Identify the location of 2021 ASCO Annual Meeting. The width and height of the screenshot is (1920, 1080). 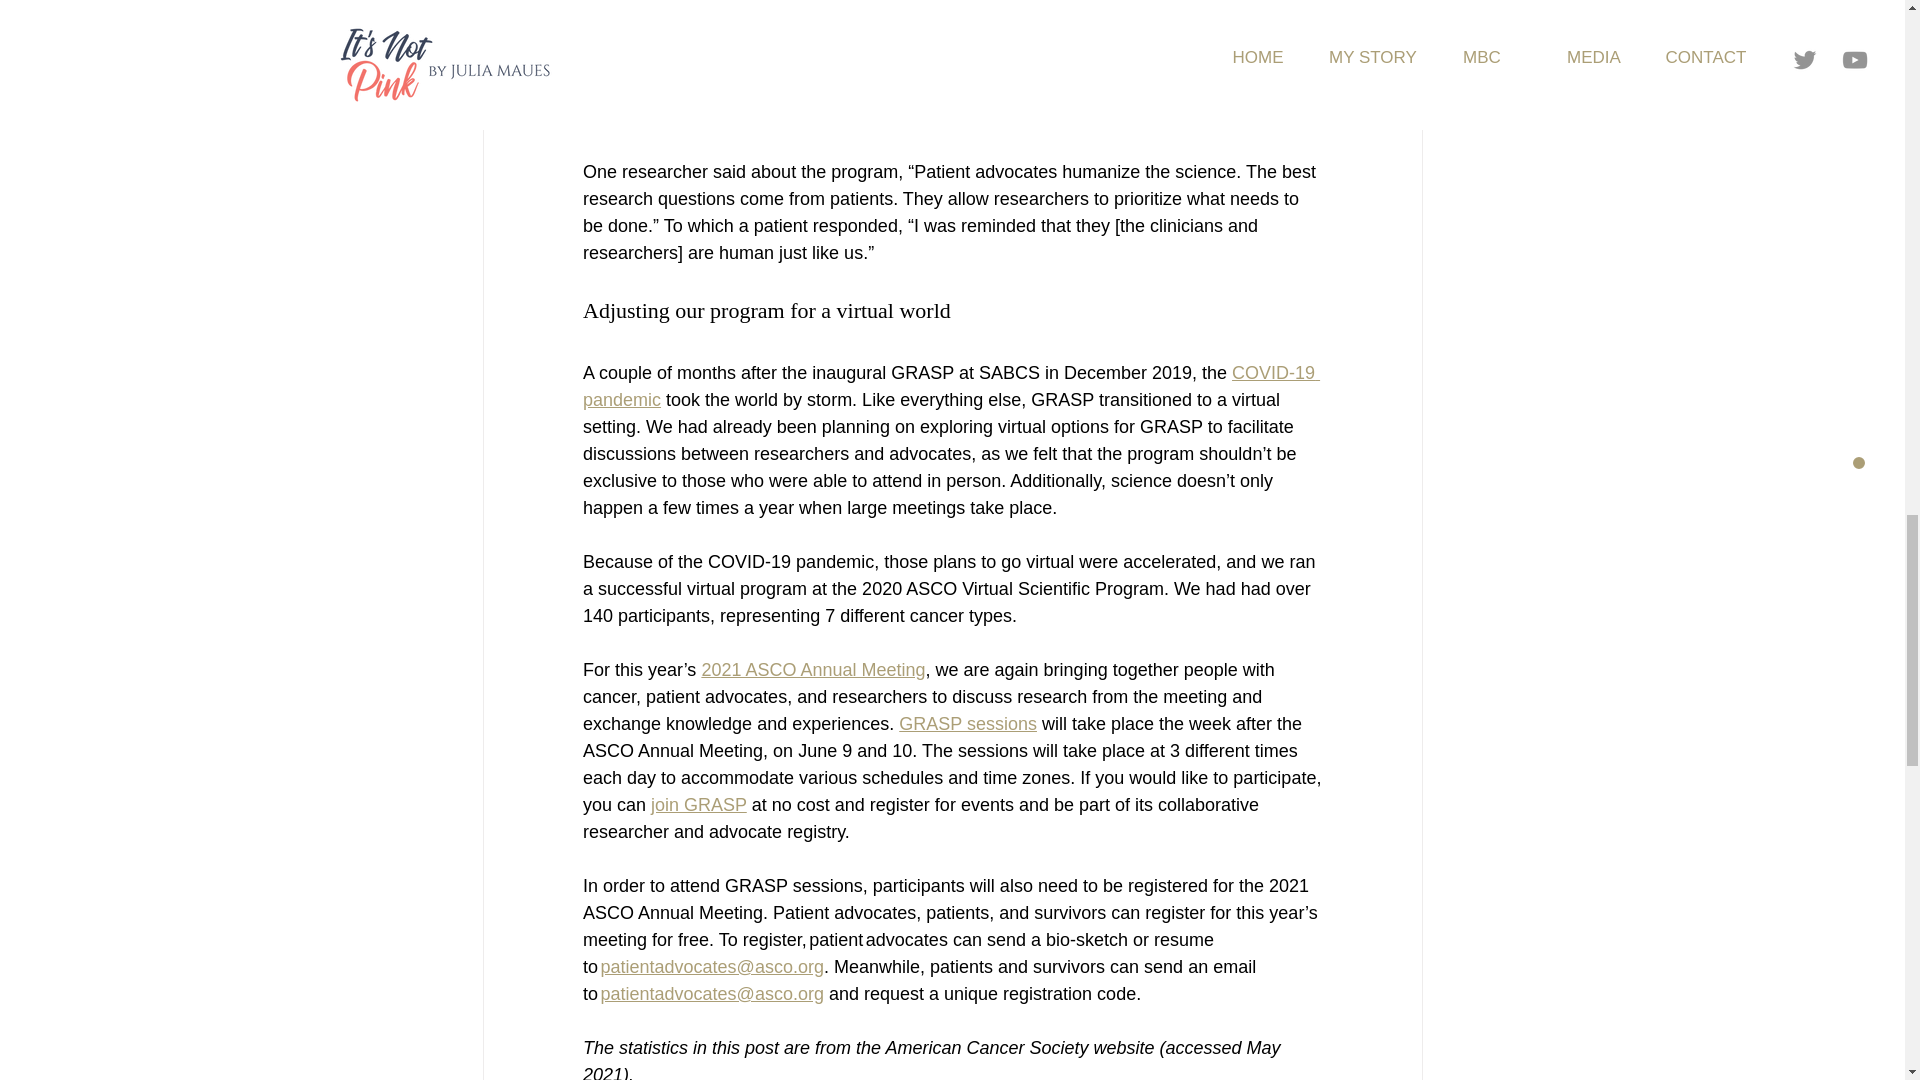
(812, 670).